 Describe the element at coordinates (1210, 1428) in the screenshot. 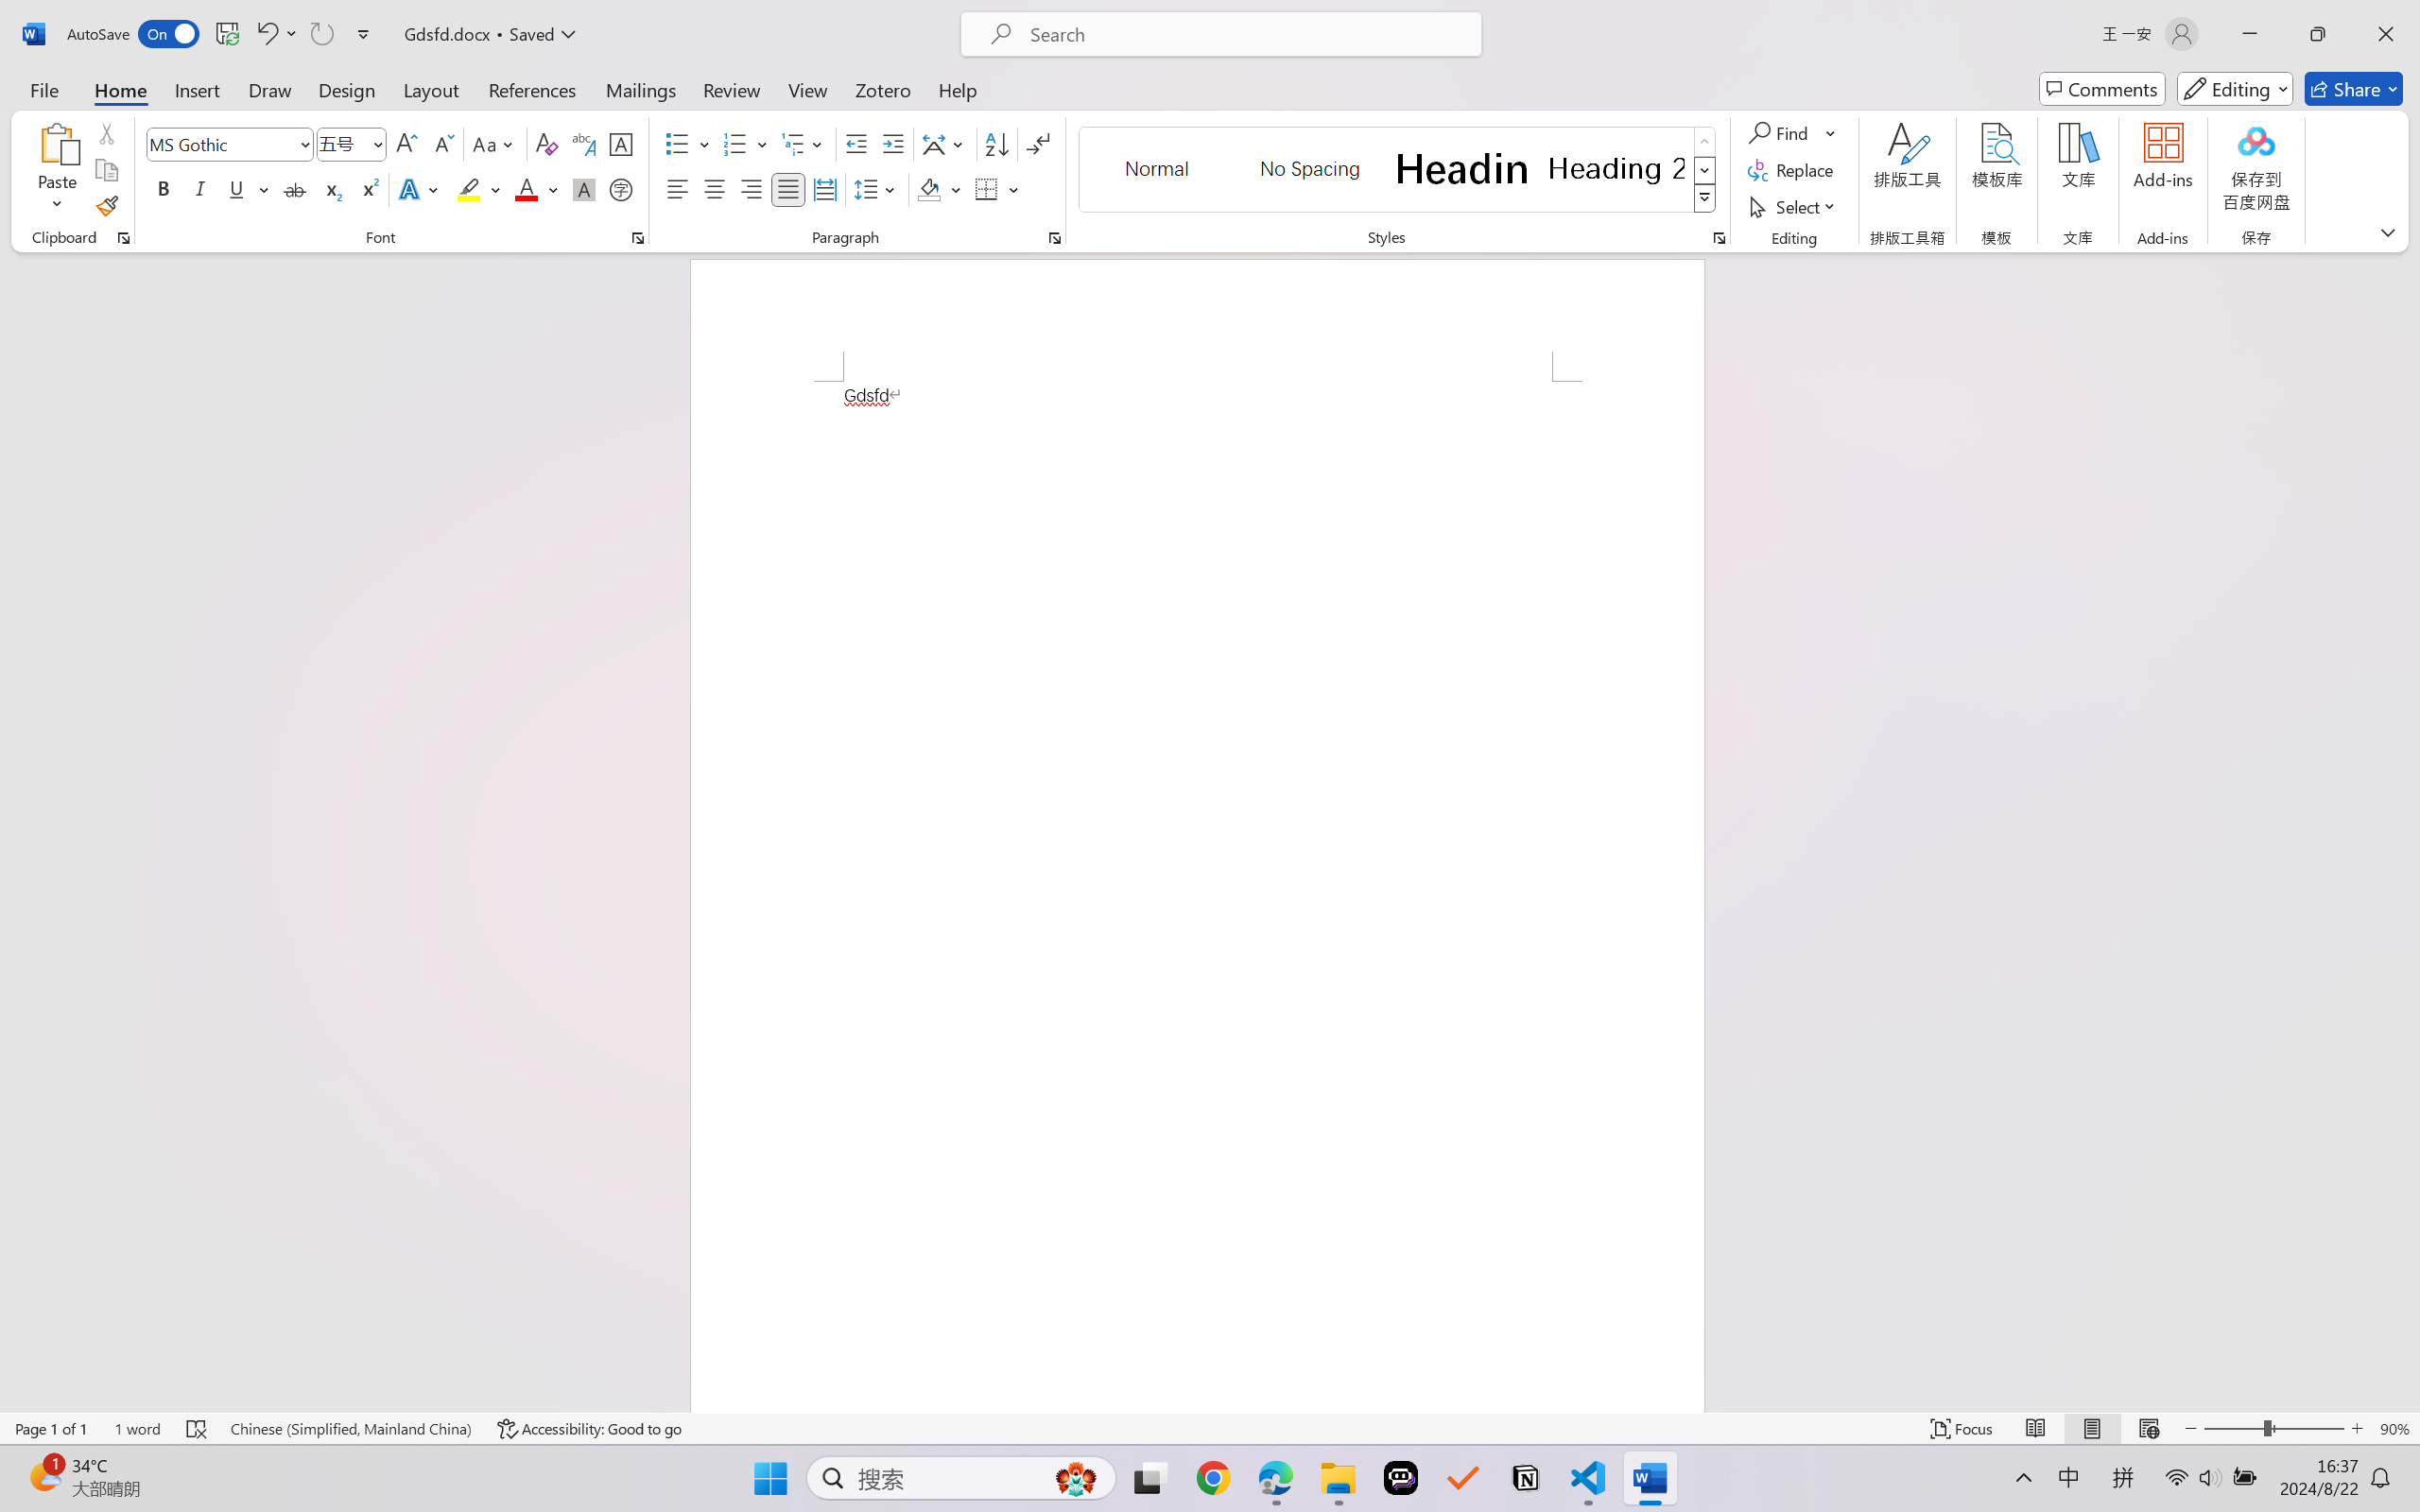

I see `Class: MsoCommandBar` at that location.